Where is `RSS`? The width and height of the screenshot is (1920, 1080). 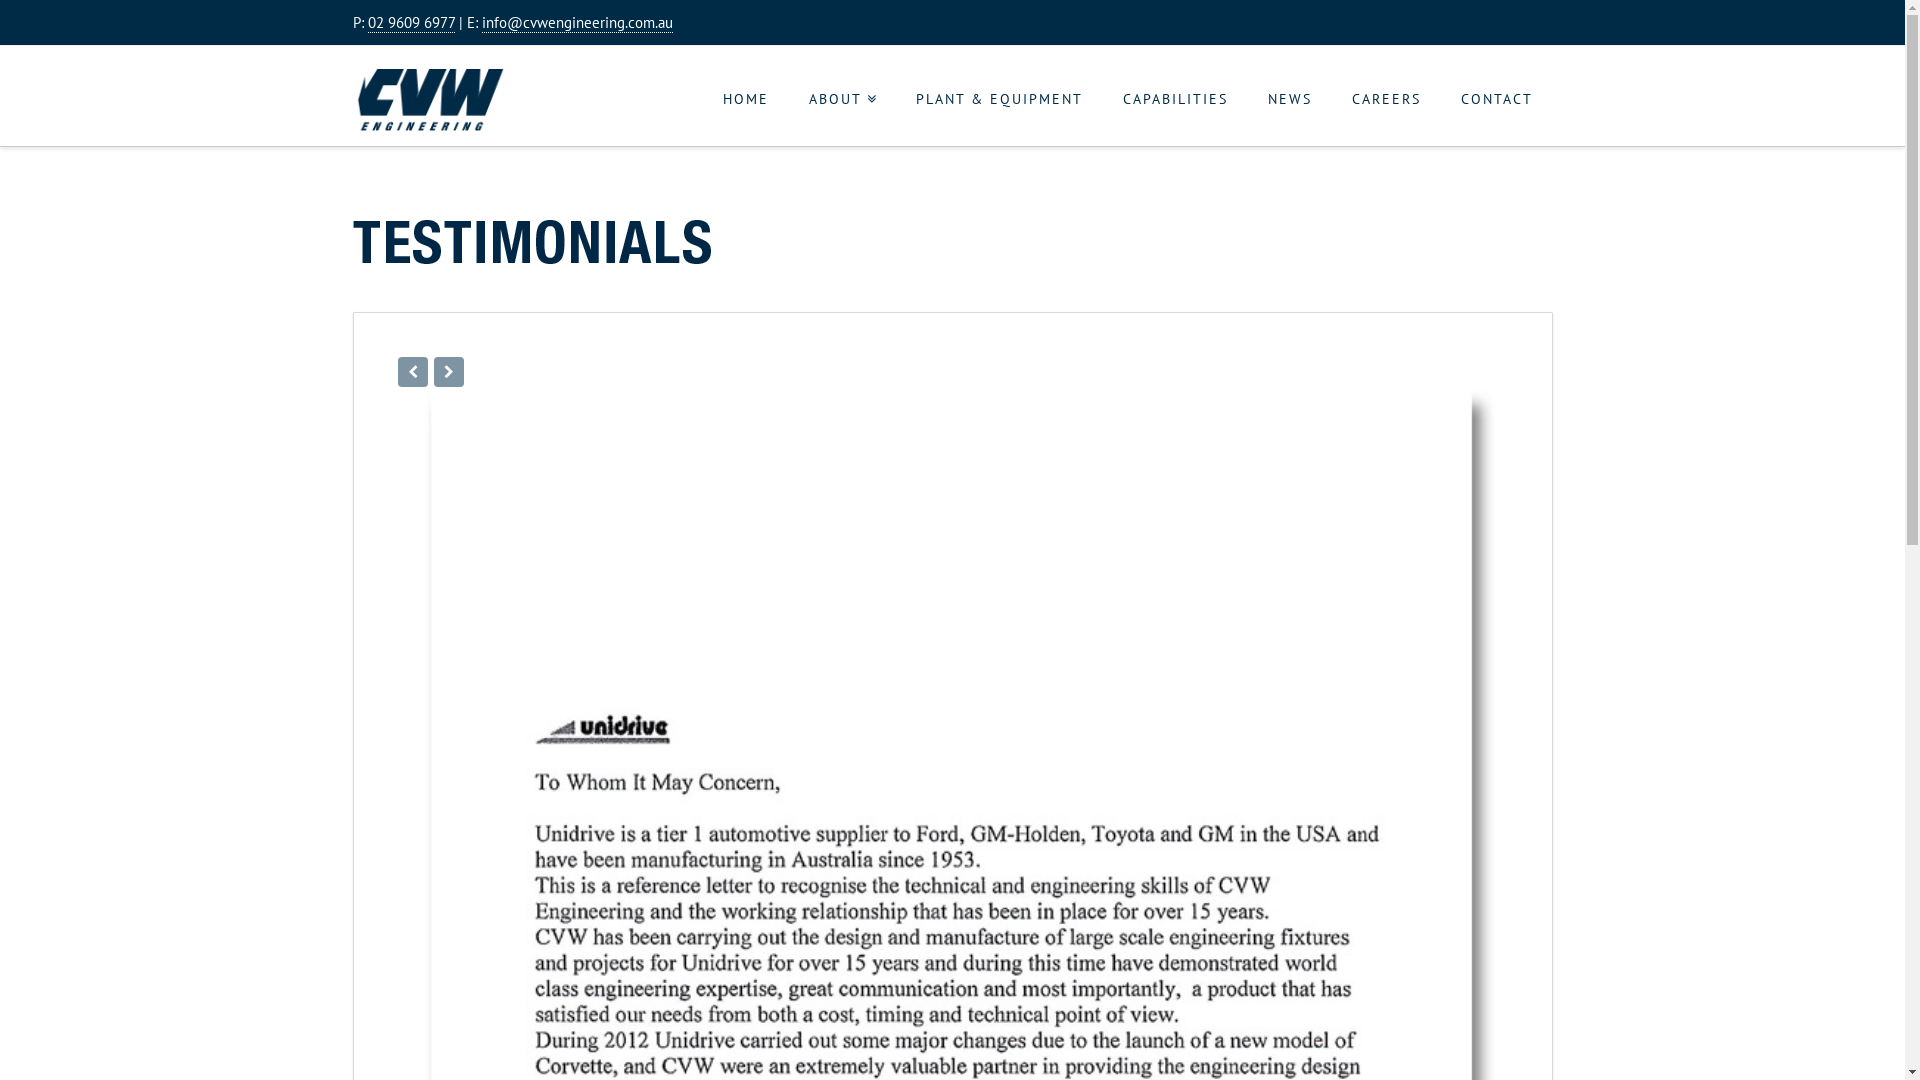 RSS is located at coordinates (1542, 22).